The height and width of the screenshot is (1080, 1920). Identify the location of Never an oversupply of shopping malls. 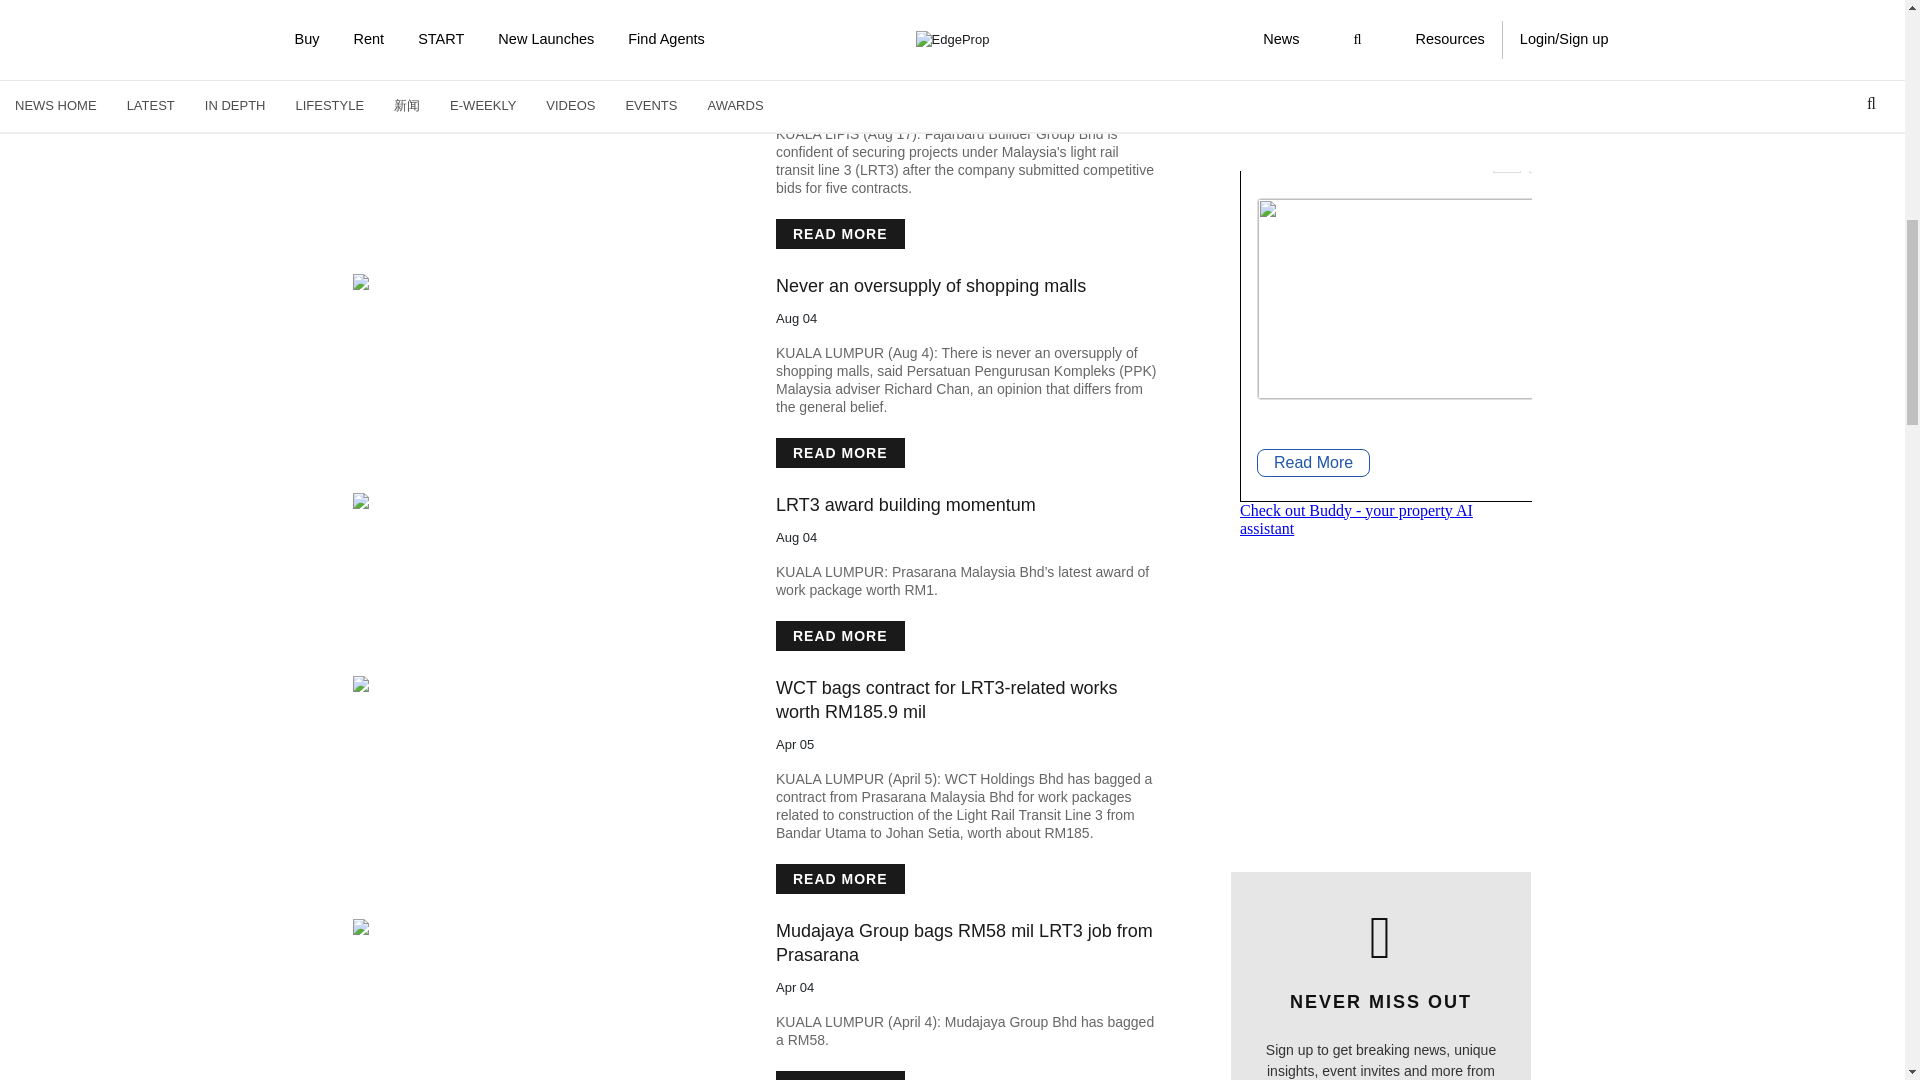
(543, 282).